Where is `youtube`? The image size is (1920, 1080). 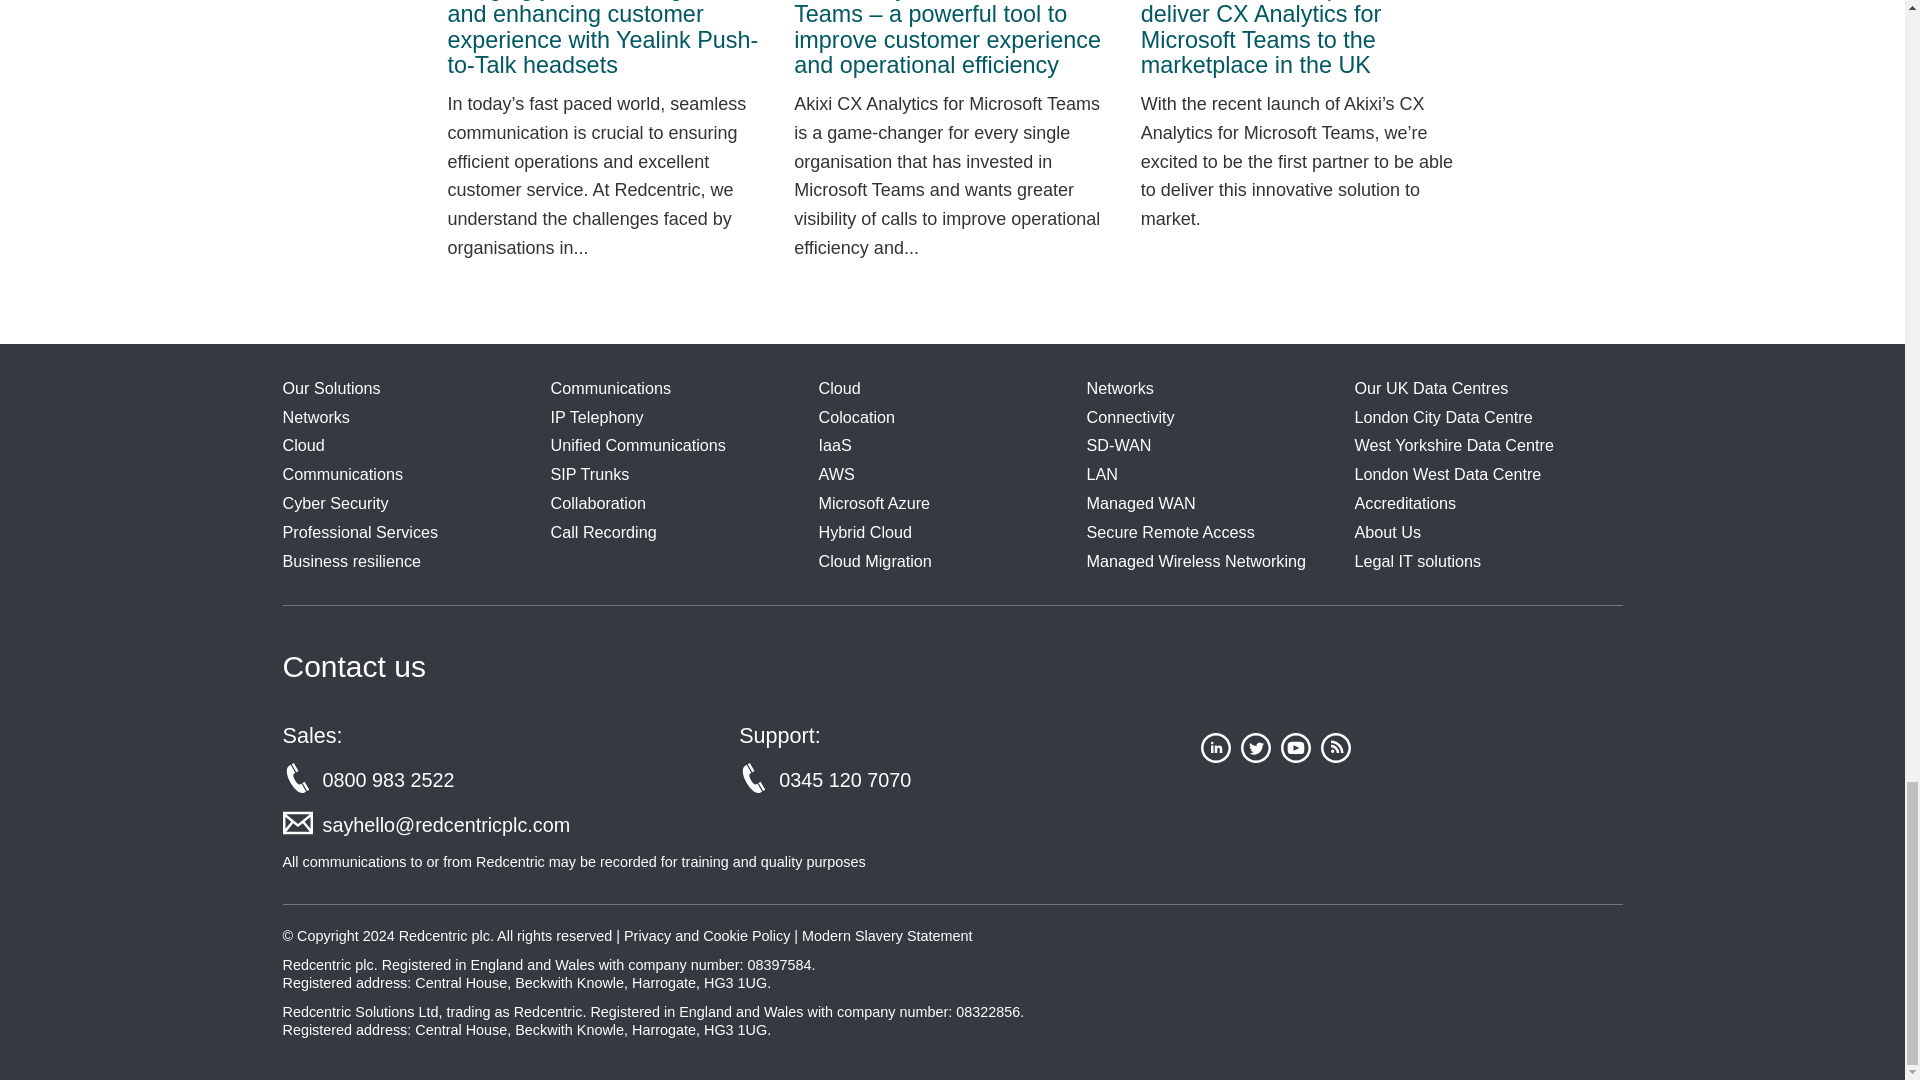 youtube is located at coordinates (1296, 756).